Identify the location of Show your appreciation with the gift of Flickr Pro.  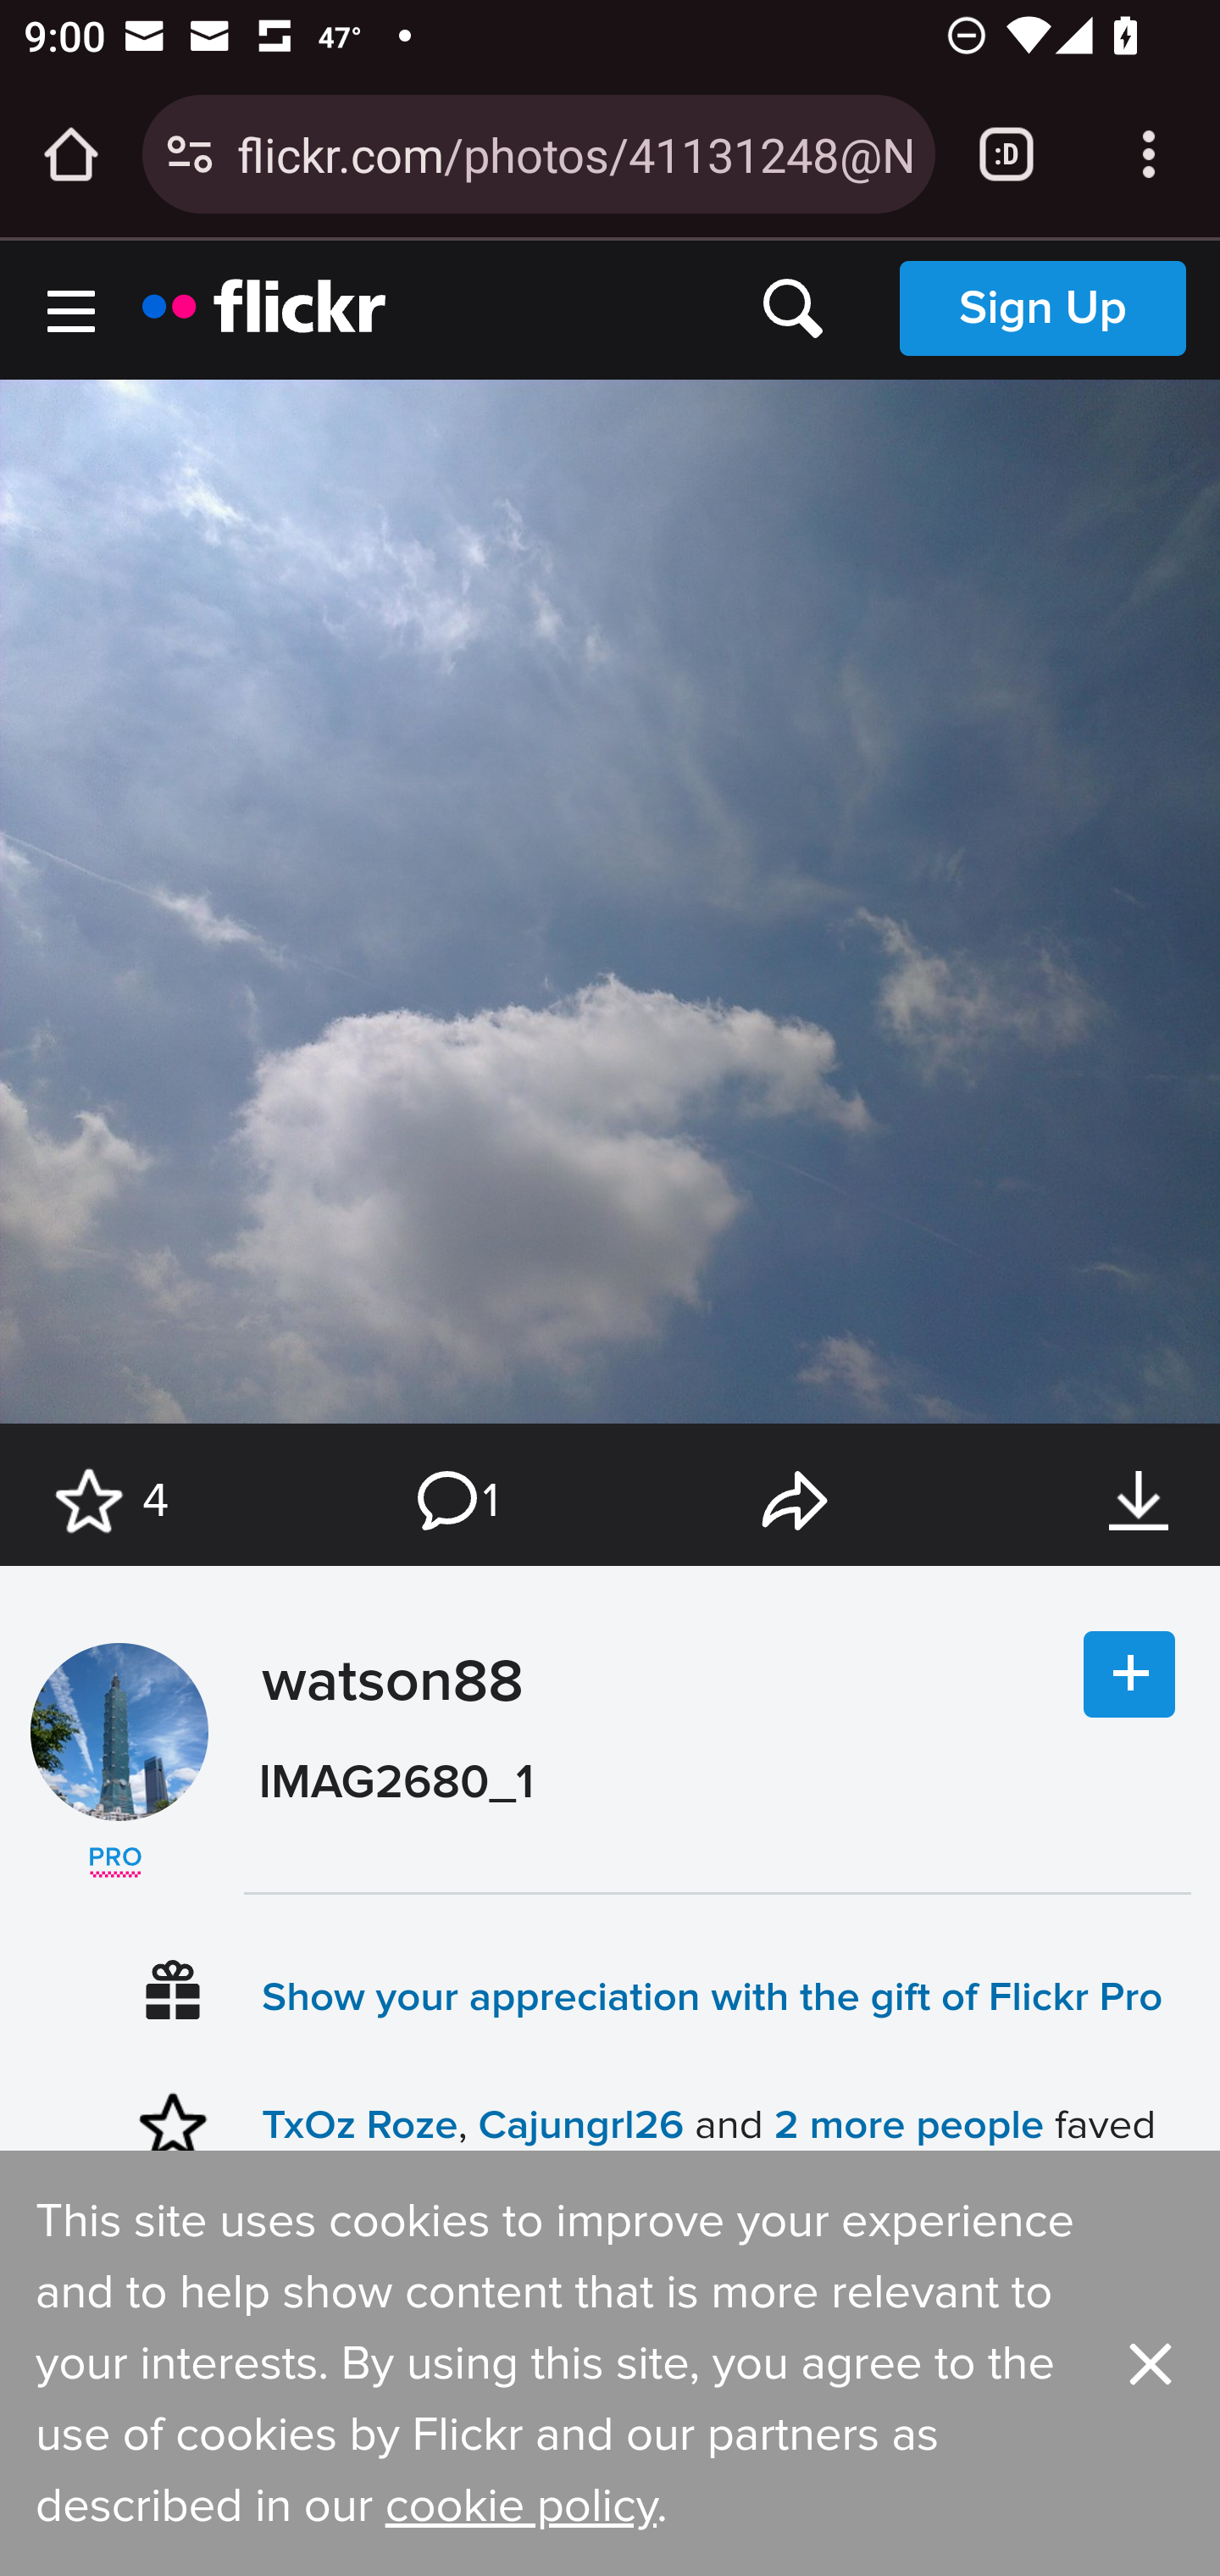
(713, 1995).